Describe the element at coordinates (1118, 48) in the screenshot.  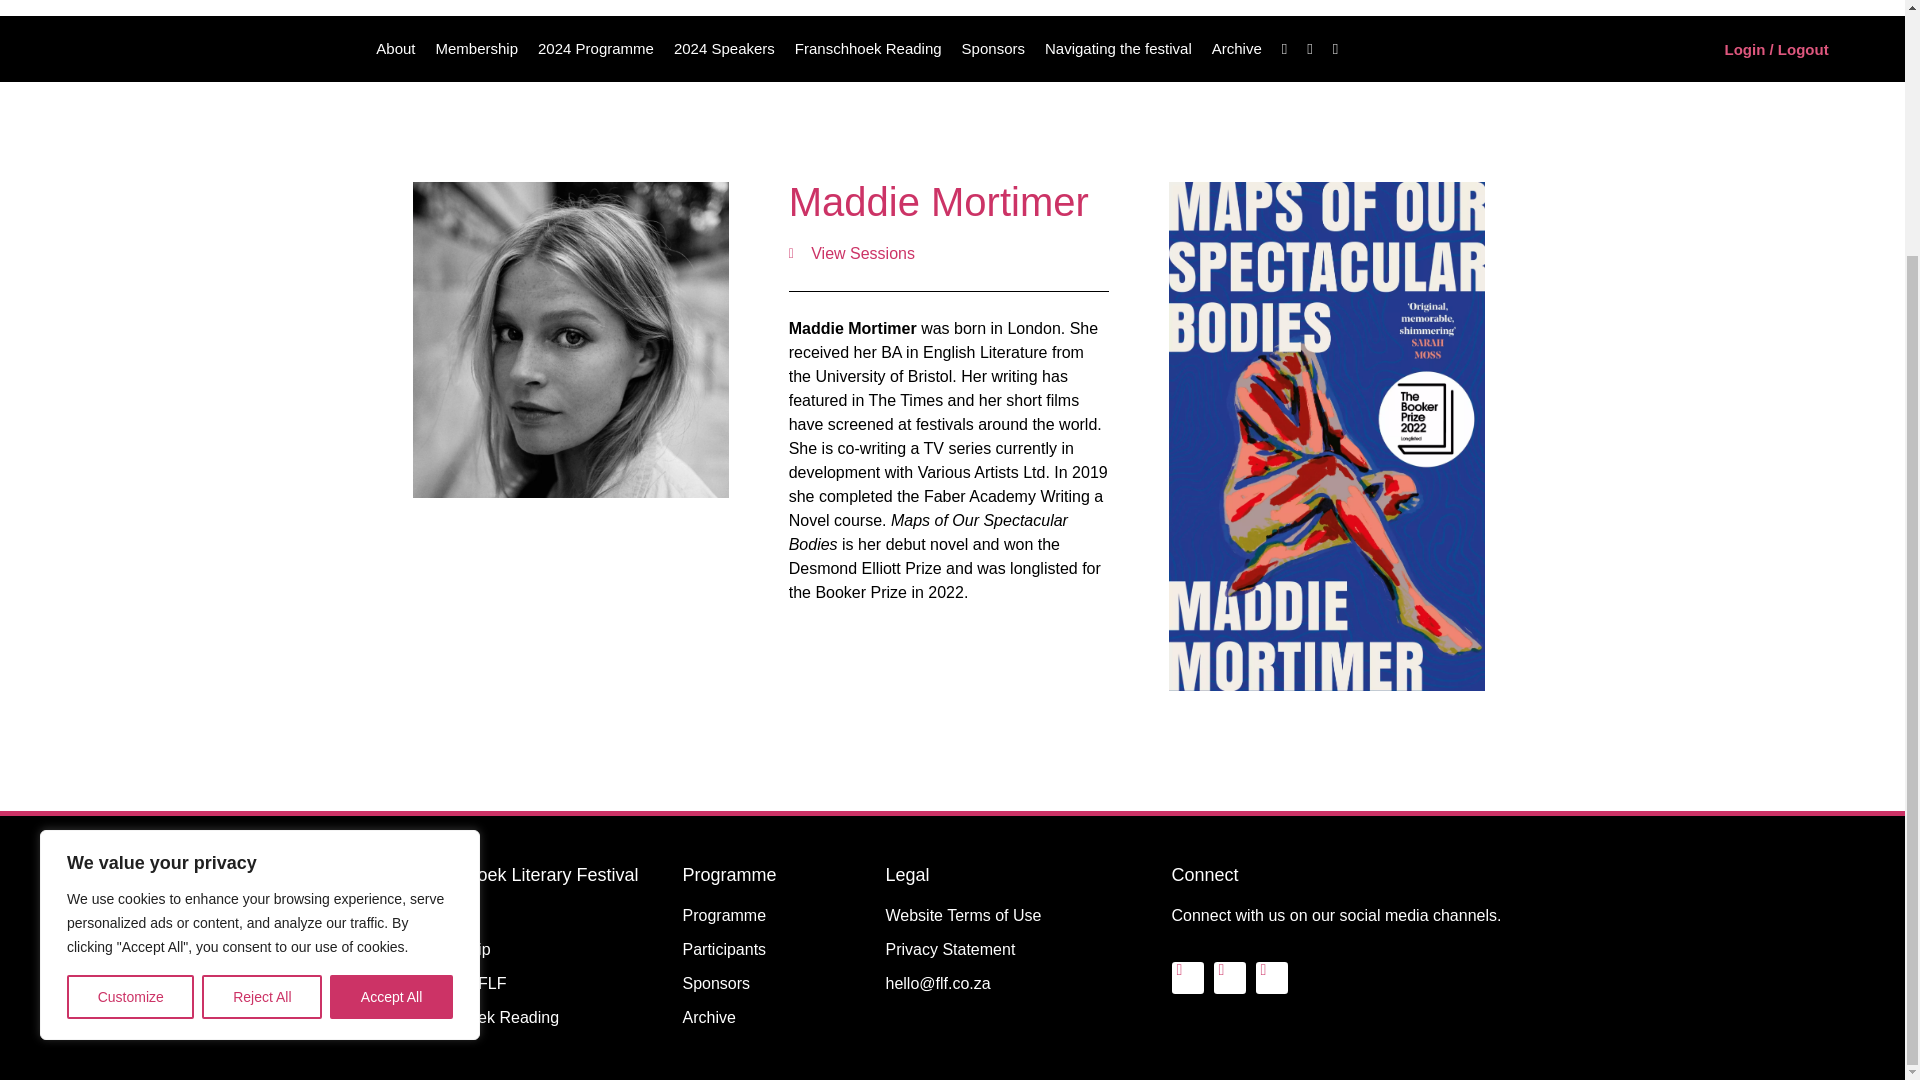
I see `Navigating the festival` at that location.